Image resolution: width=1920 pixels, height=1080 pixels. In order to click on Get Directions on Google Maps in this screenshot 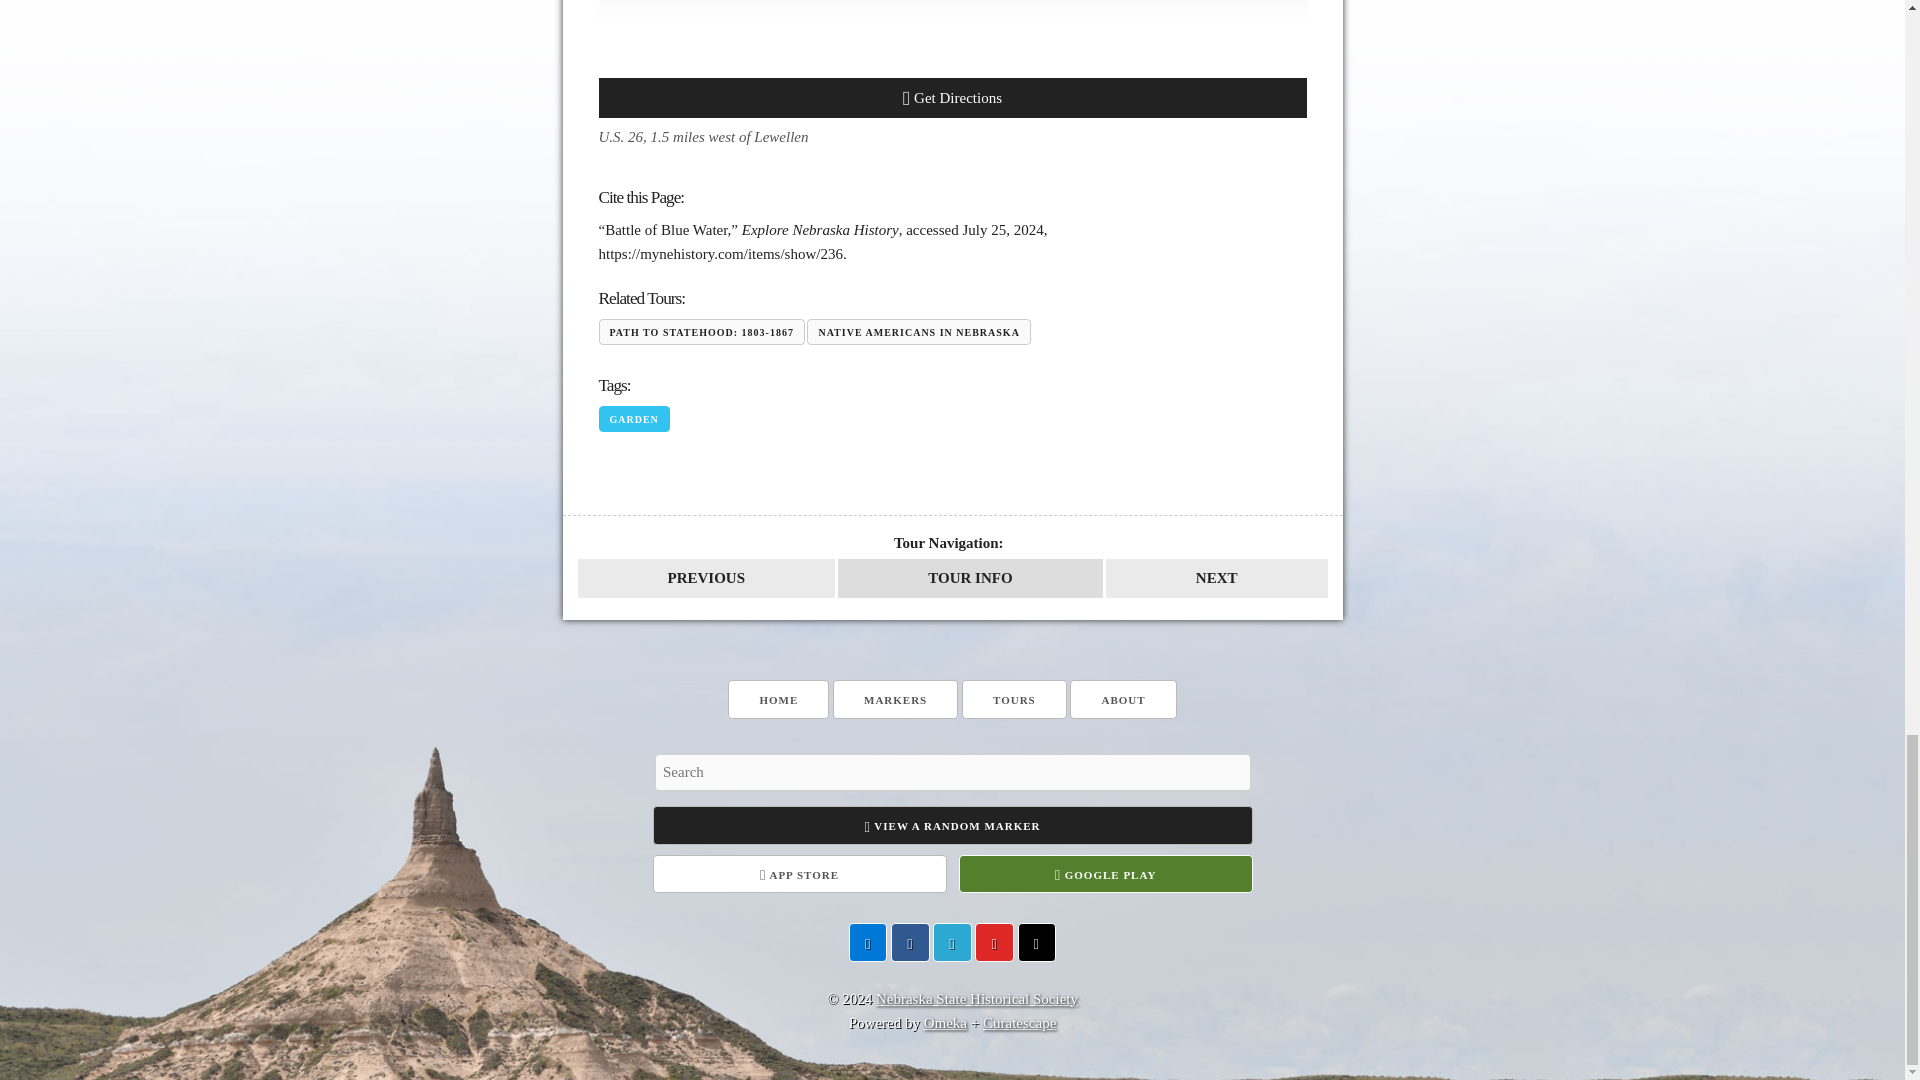, I will do `click(951, 97)`.